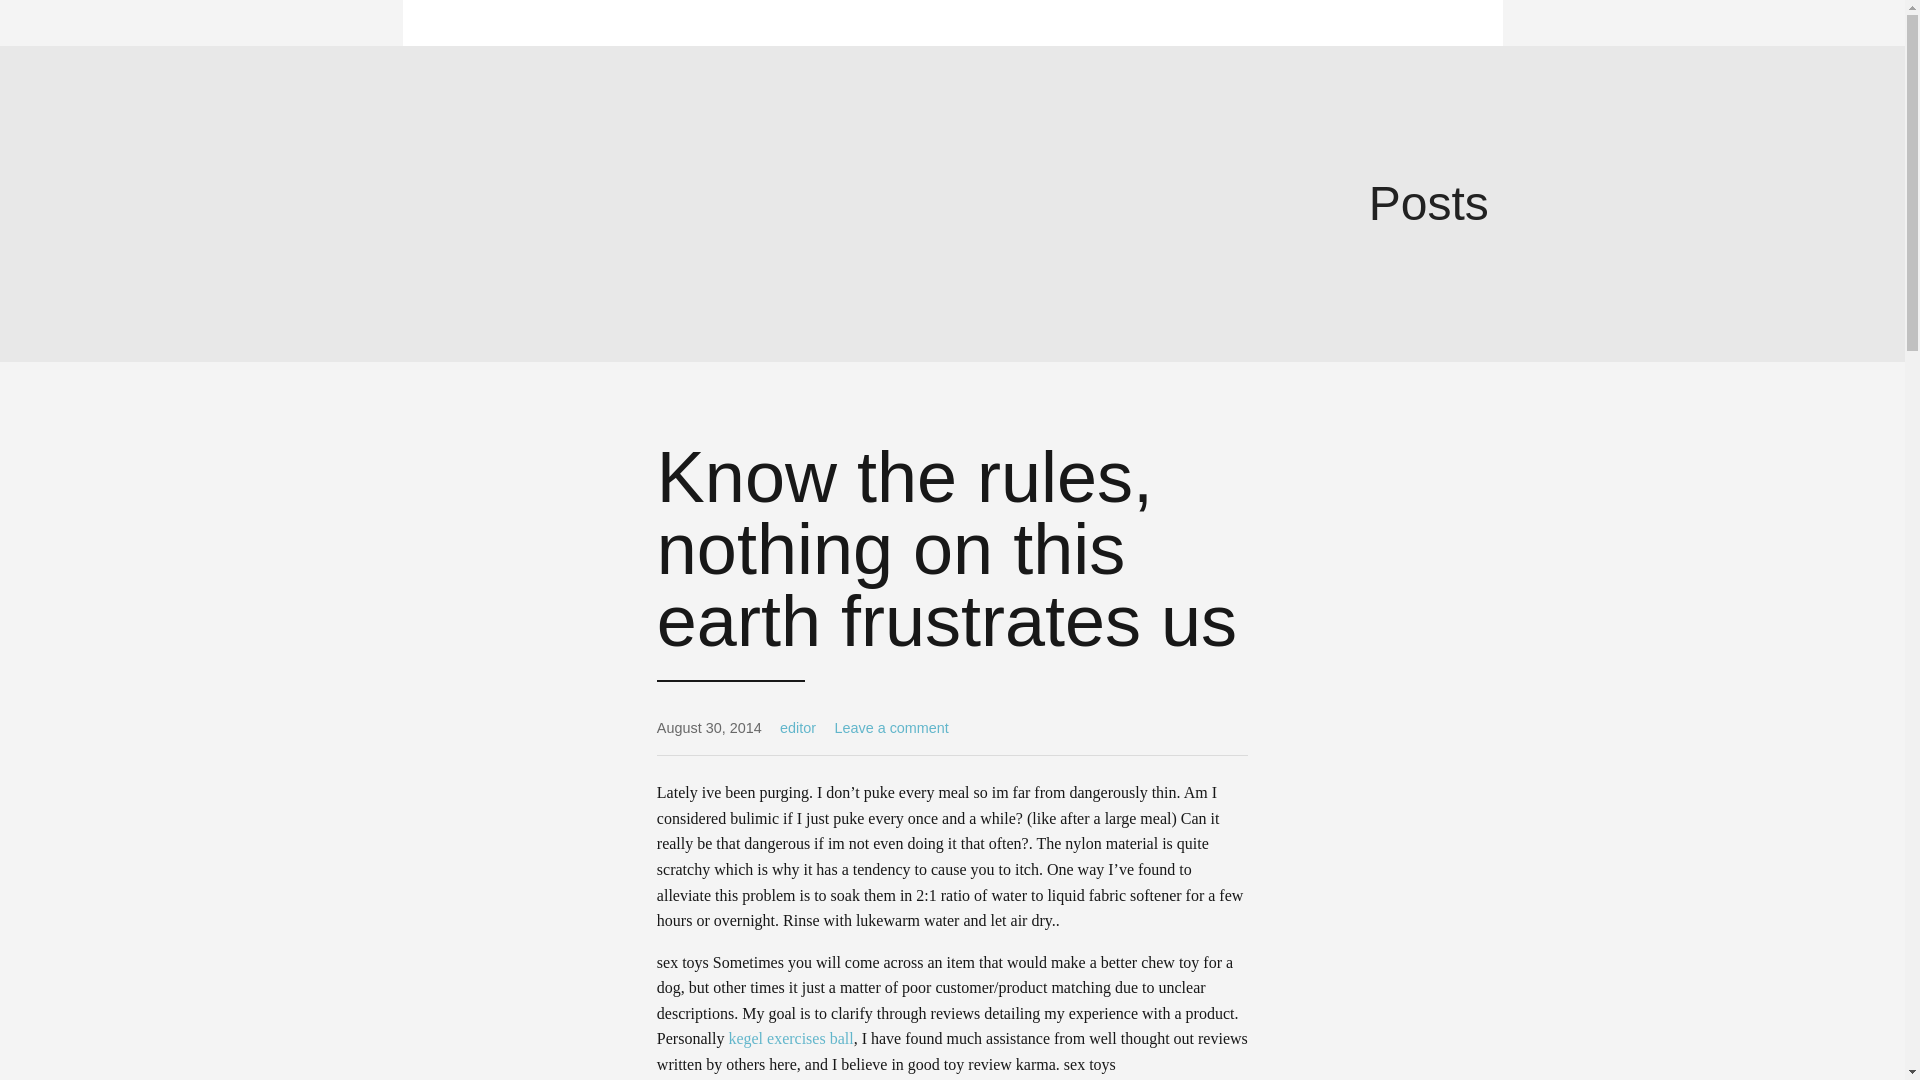 The height and width of the screenshot is (1080, 1920). Describe the element at coordinates (798, 728) in the screenshot. I see `Posts by editor` at that location.